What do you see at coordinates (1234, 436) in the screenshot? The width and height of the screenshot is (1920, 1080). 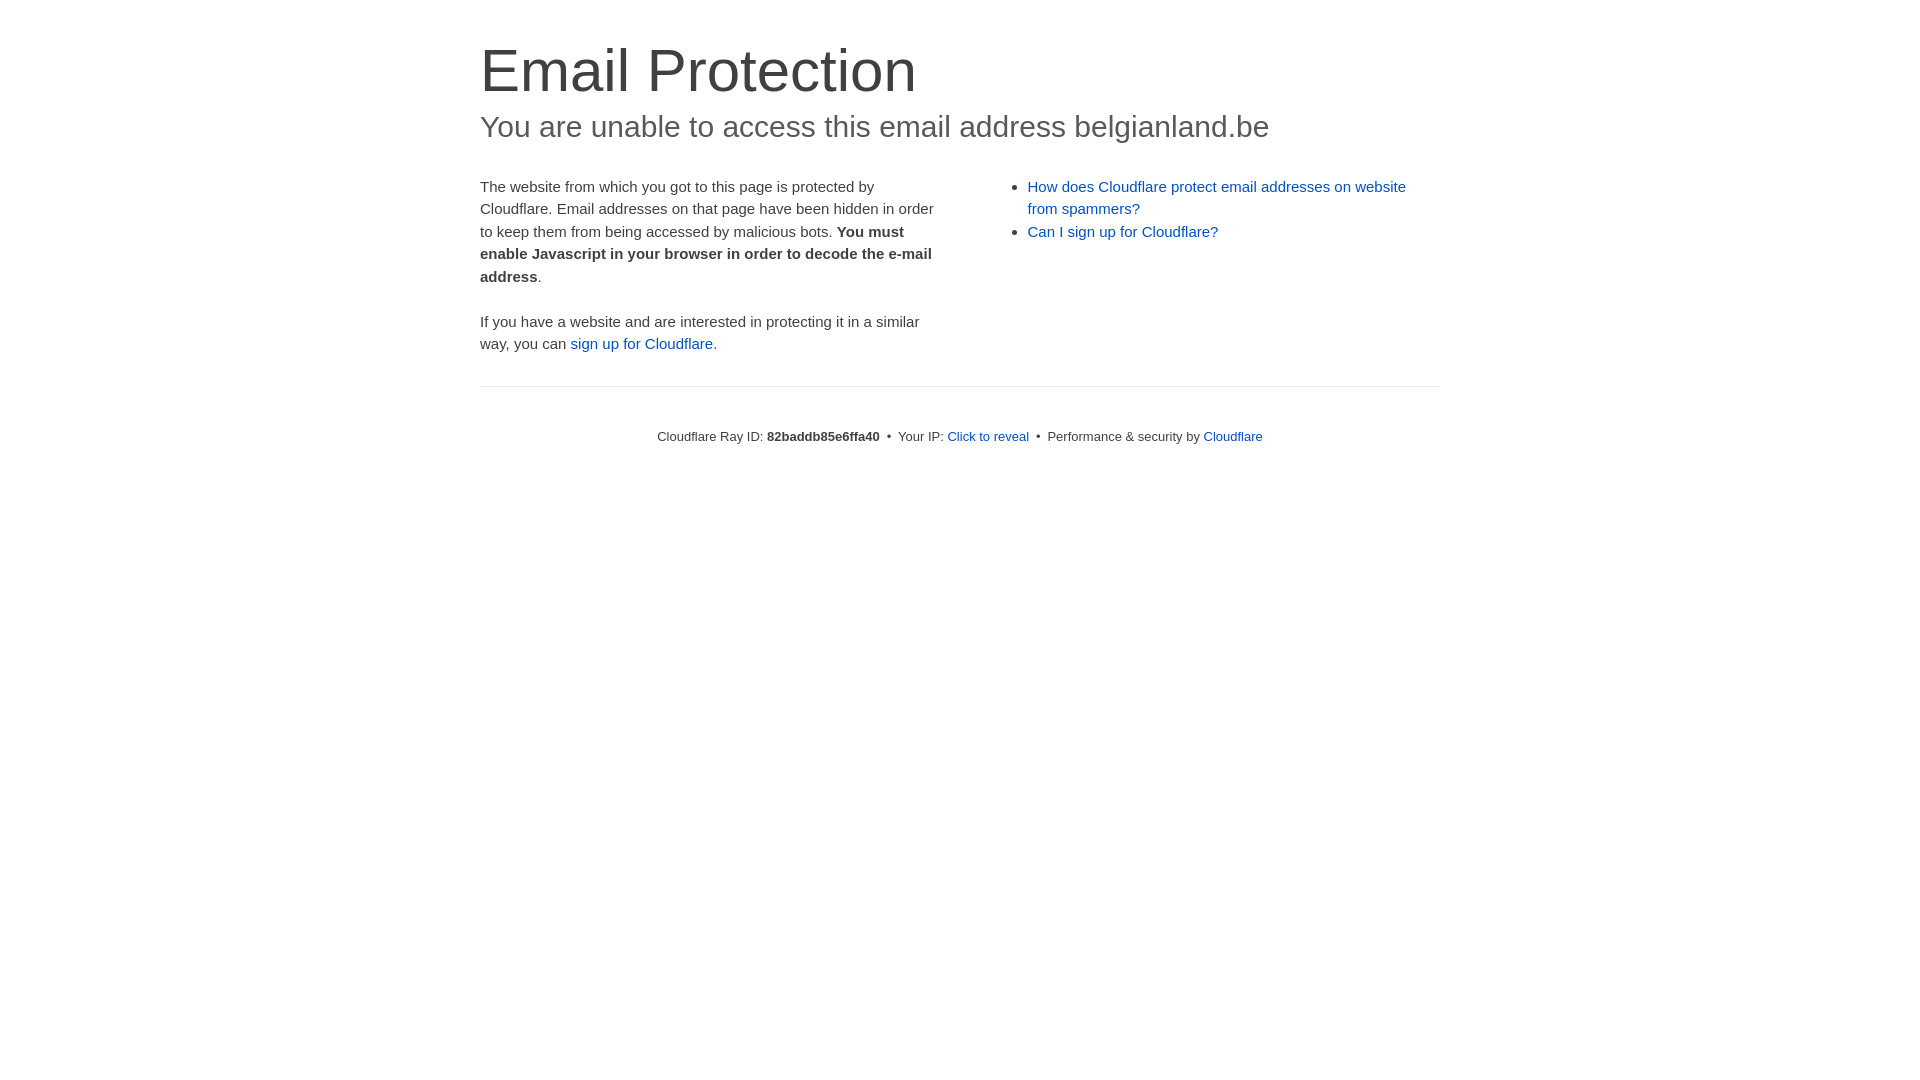 I see `Cloudflare` at bounding box center [1234, 436].